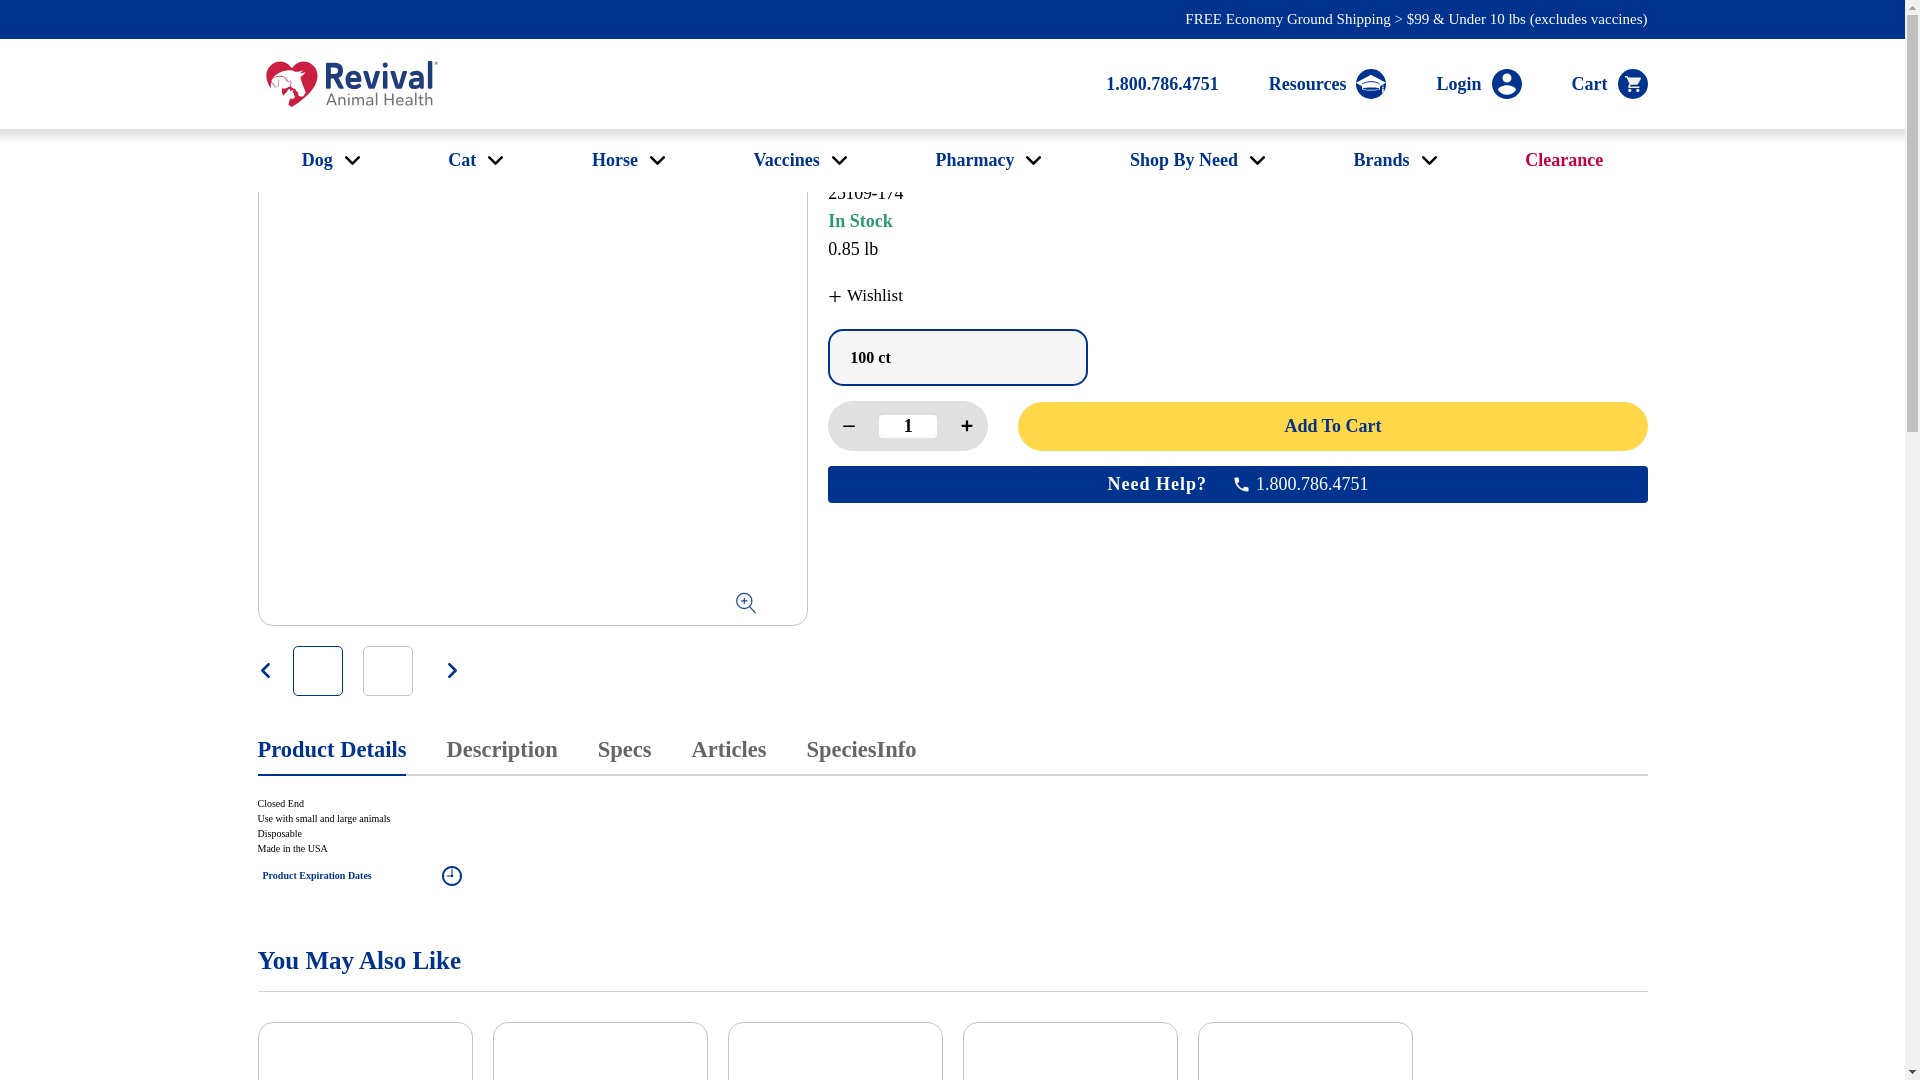  I want to click on Dog, so click(316, 160).